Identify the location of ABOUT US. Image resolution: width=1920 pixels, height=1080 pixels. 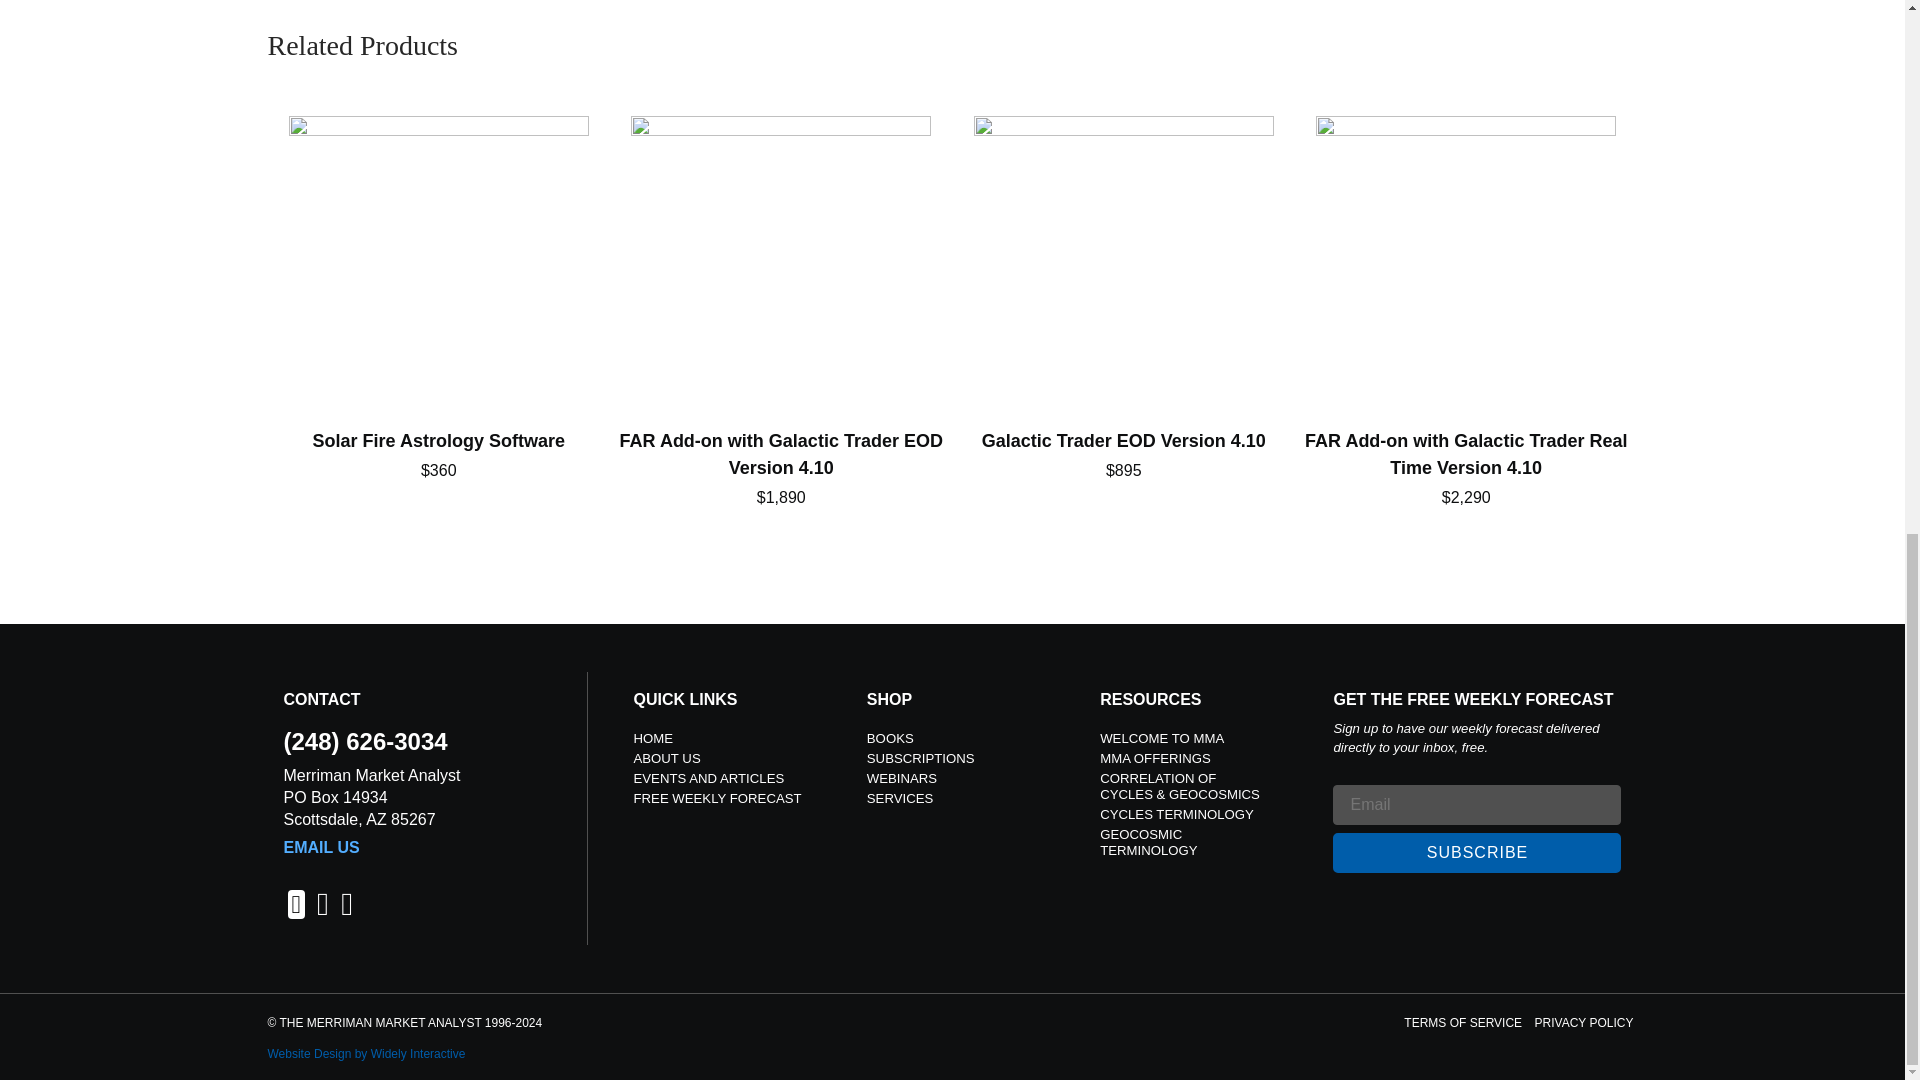
(666, 758).